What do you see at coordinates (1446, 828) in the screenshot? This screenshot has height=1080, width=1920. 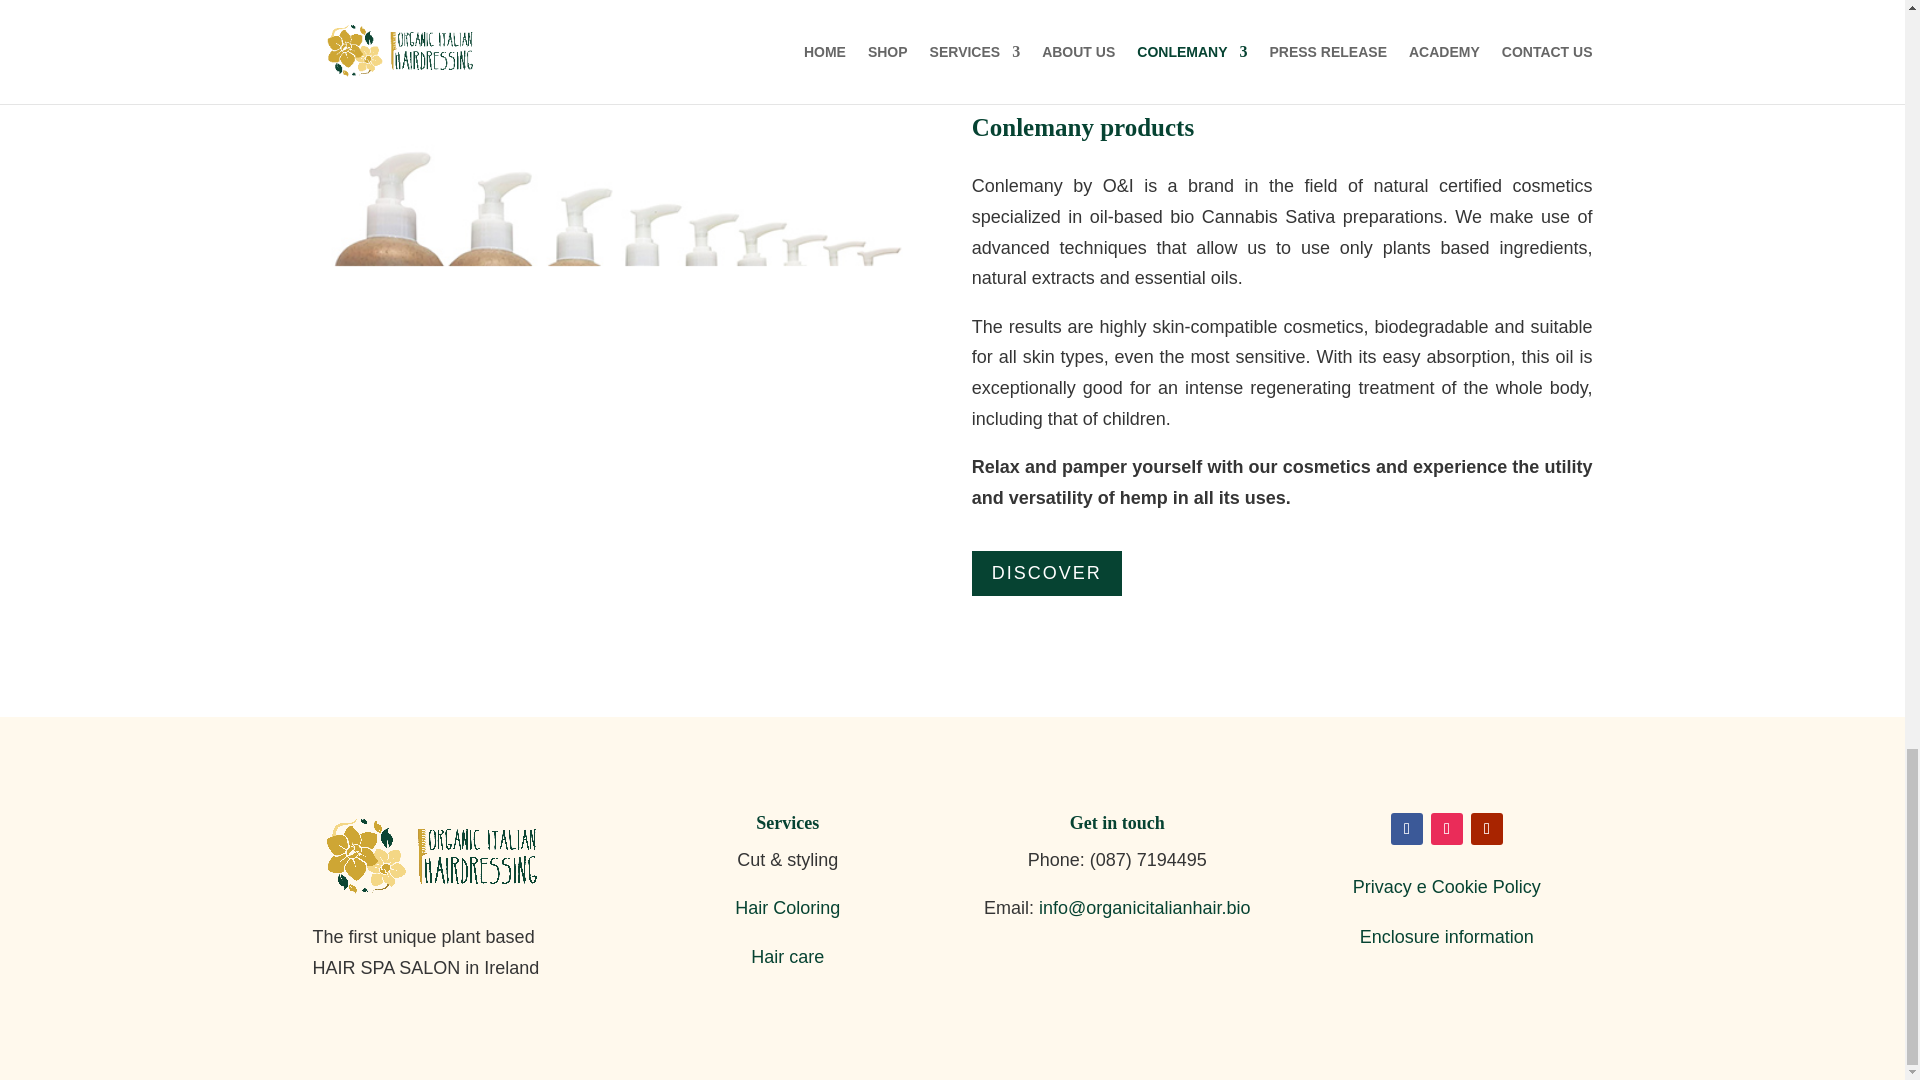 I see `Follow on Instagram` at bounding box center [1446, 828].